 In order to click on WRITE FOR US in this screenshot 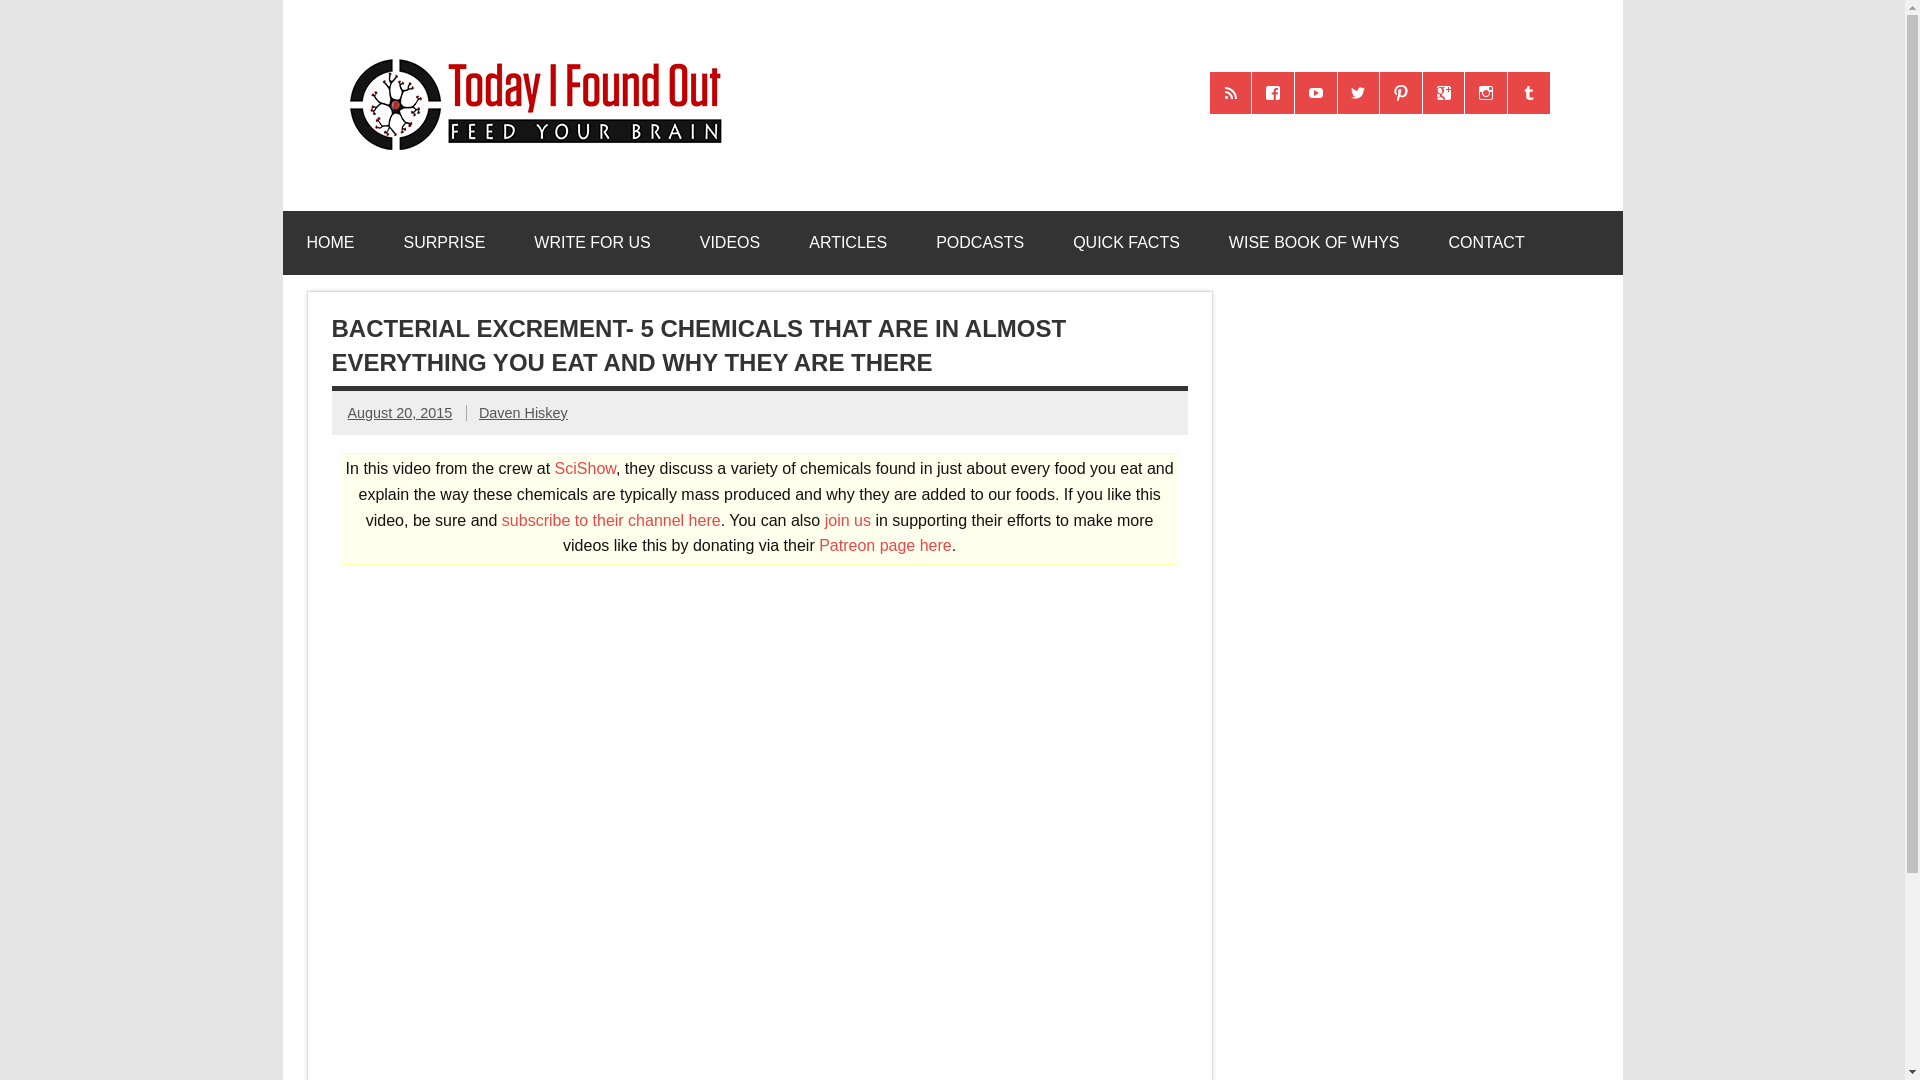, I will do `click(592, 242)`.